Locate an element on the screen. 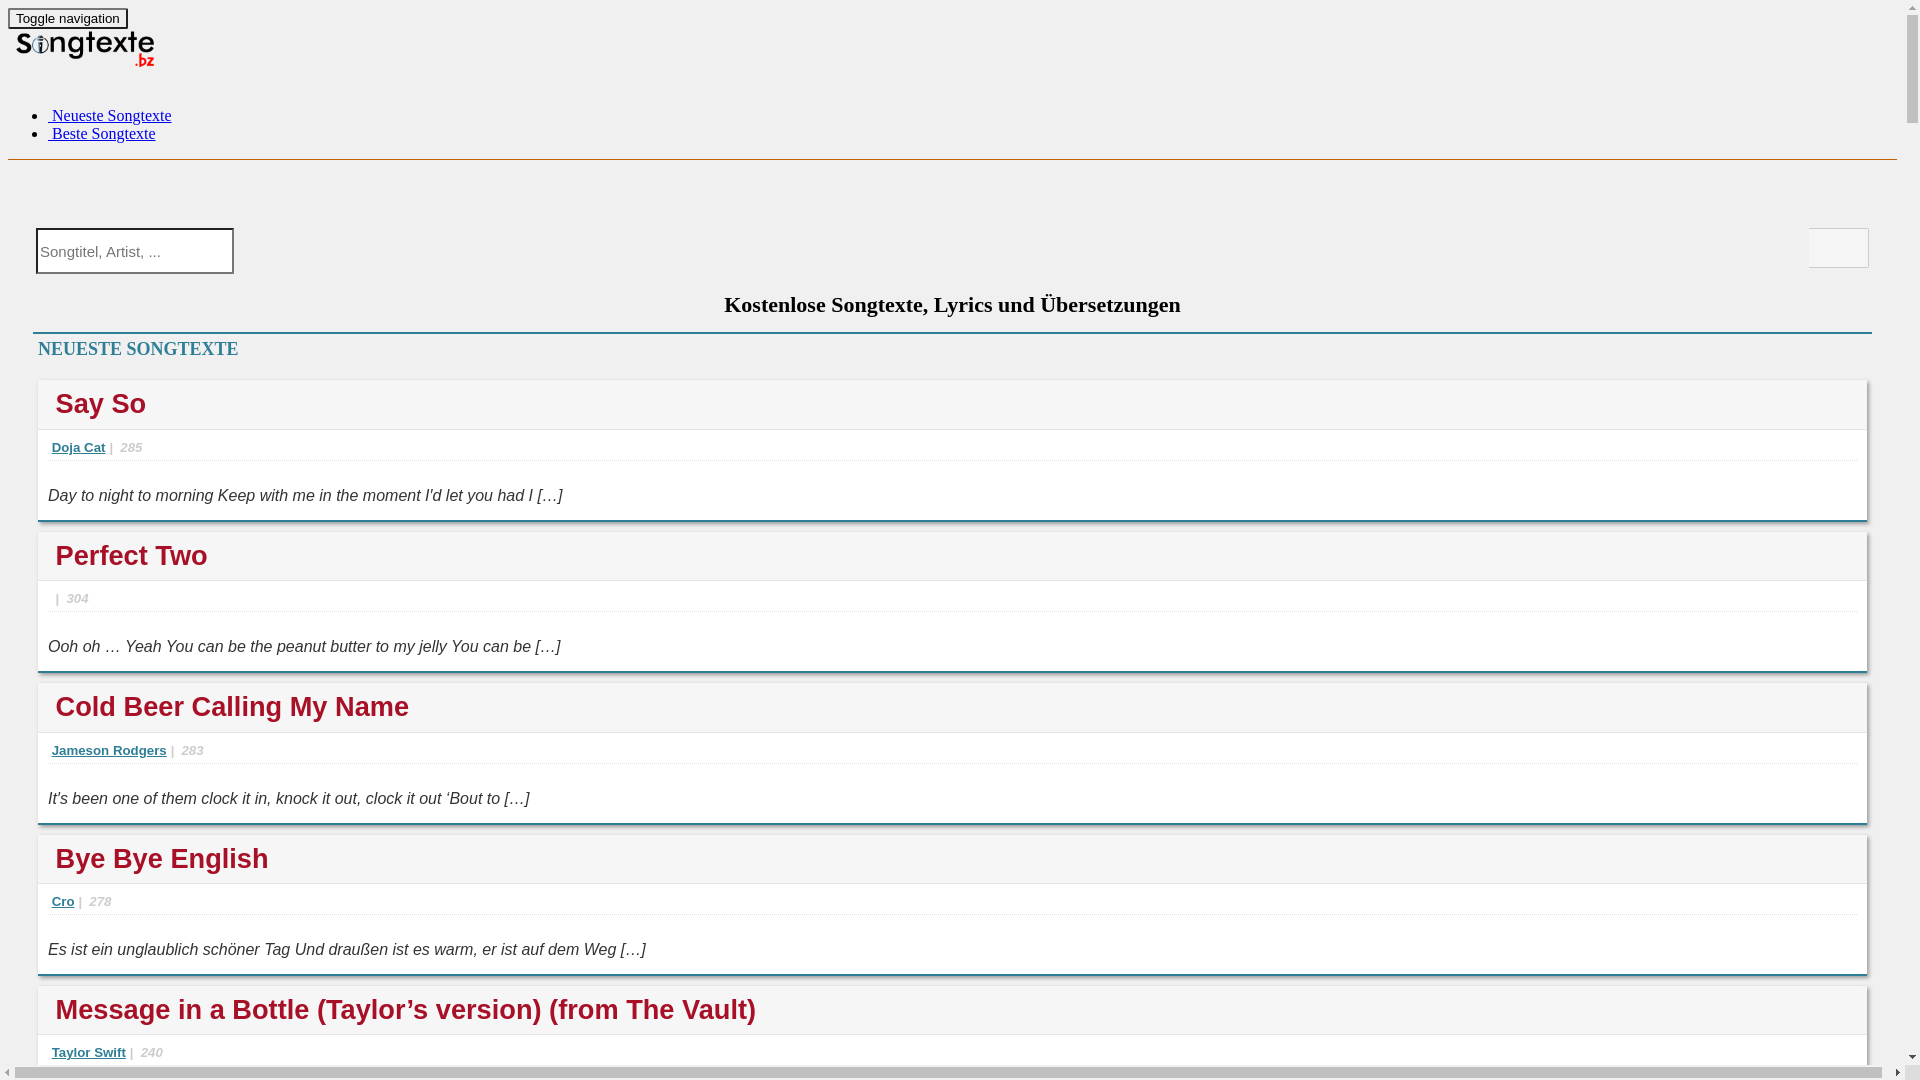 The width and height of the screenshot is (1920, 1080). Toggle navigation is located at coordinates (68, 18).